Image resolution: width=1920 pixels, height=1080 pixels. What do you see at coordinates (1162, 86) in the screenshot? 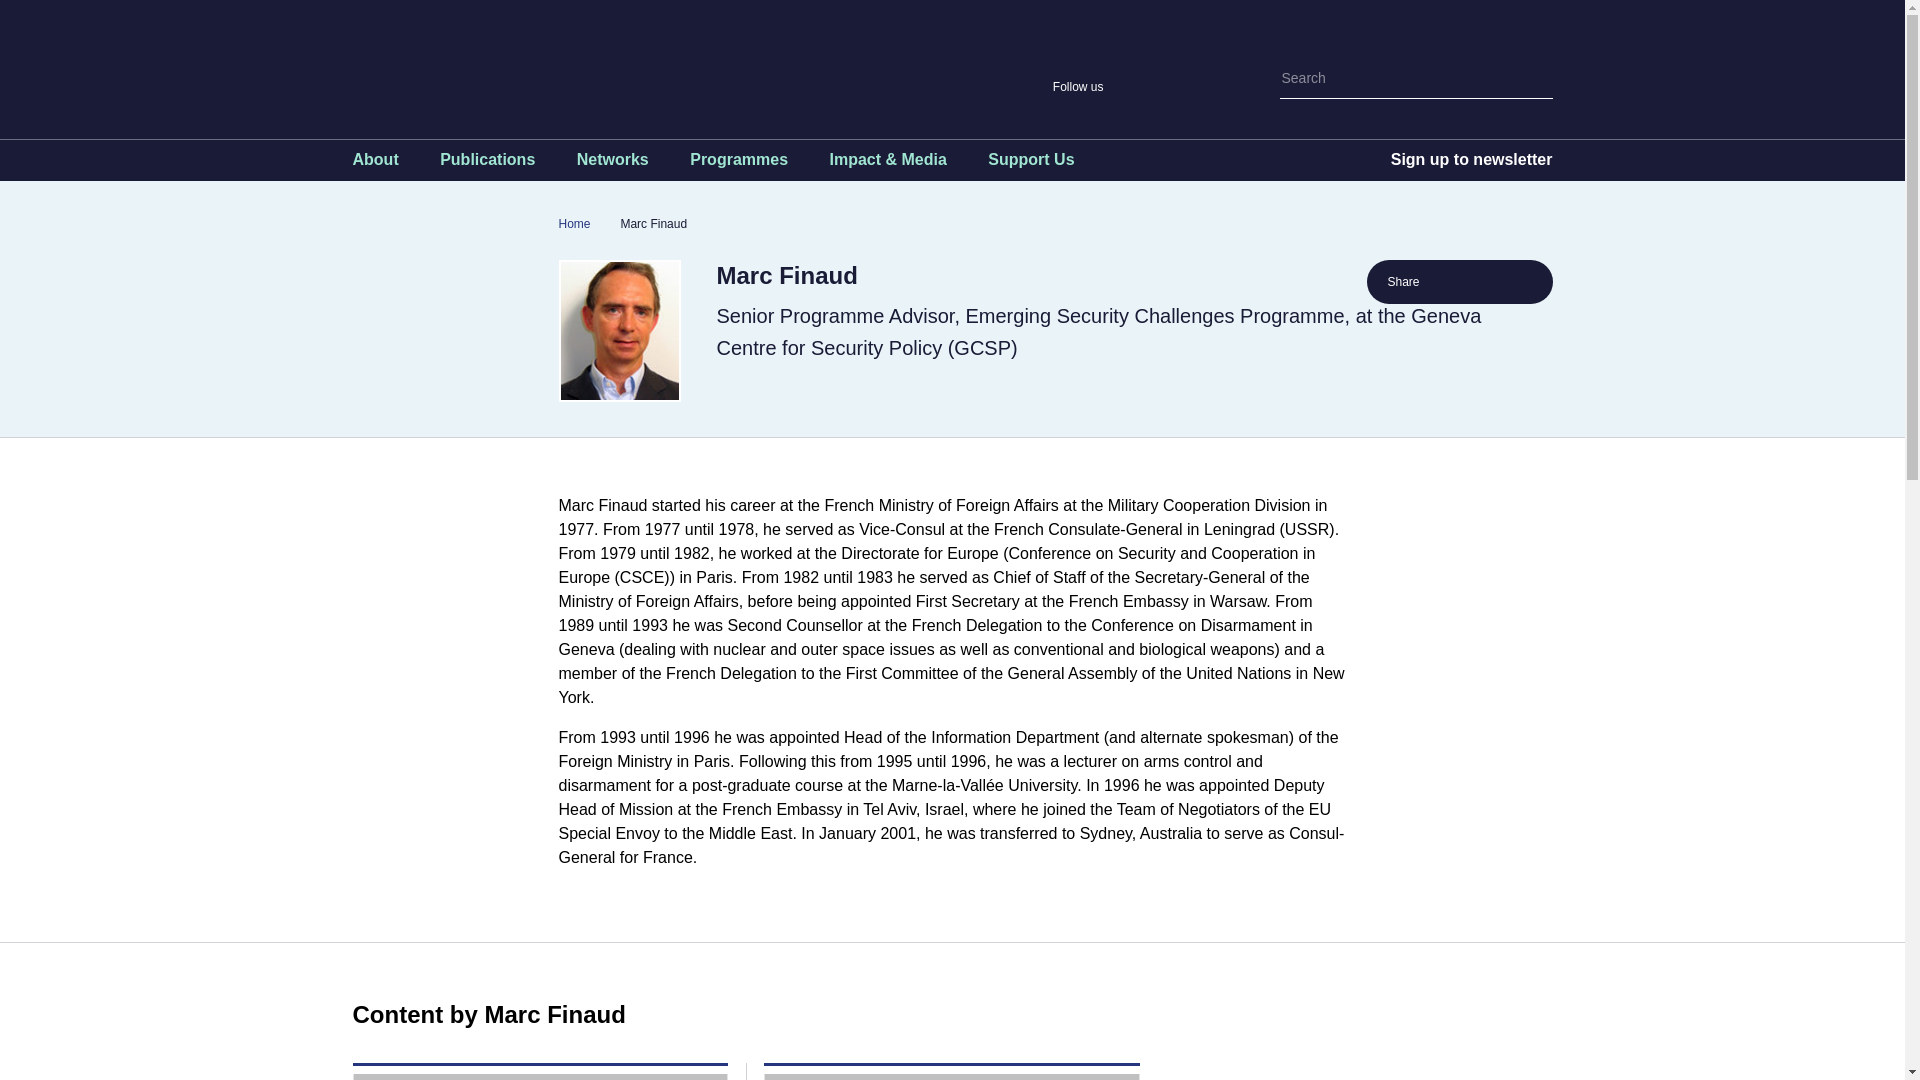
I see `Facebook` at bounding box center [1162, 86].